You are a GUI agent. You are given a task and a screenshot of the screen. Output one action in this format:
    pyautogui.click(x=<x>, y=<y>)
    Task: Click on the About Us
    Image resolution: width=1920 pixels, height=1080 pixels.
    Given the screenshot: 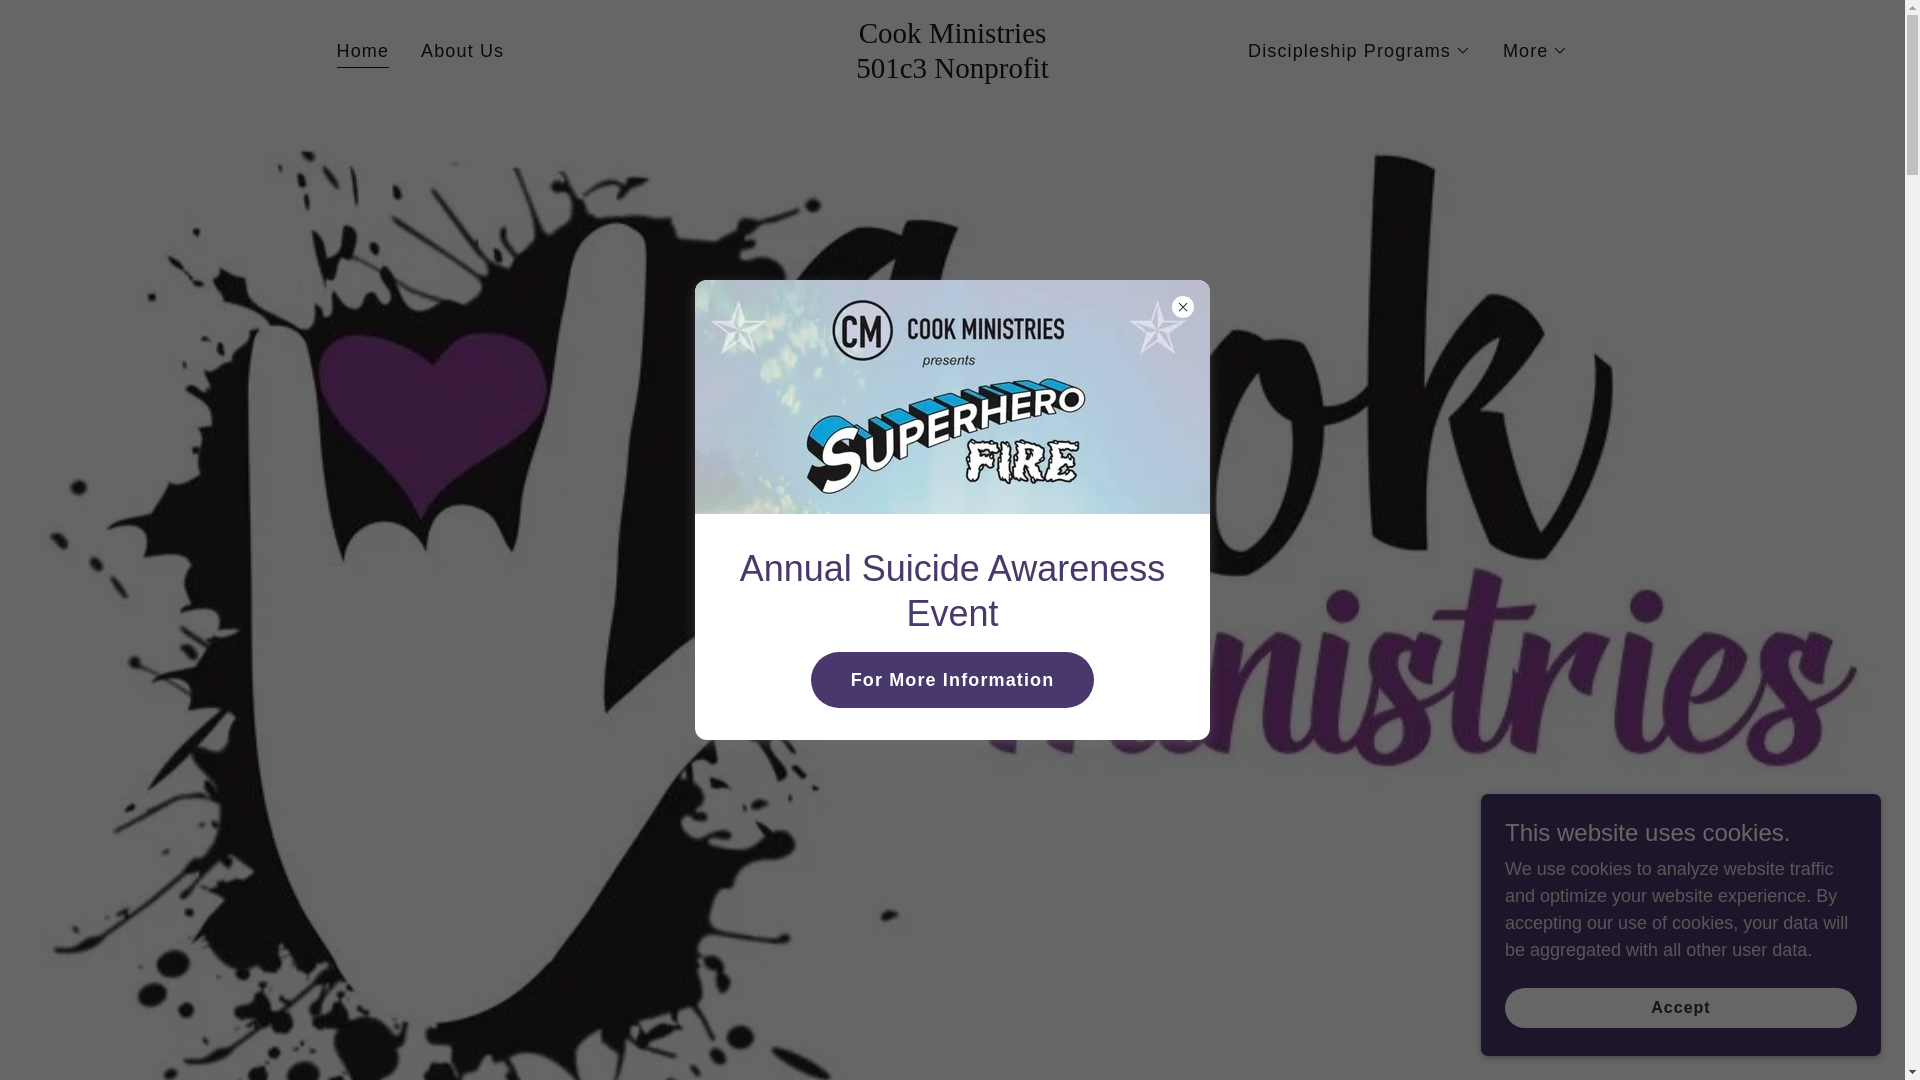 What is the action you would take?
    pyautogui.click(x=952, y=72)
    